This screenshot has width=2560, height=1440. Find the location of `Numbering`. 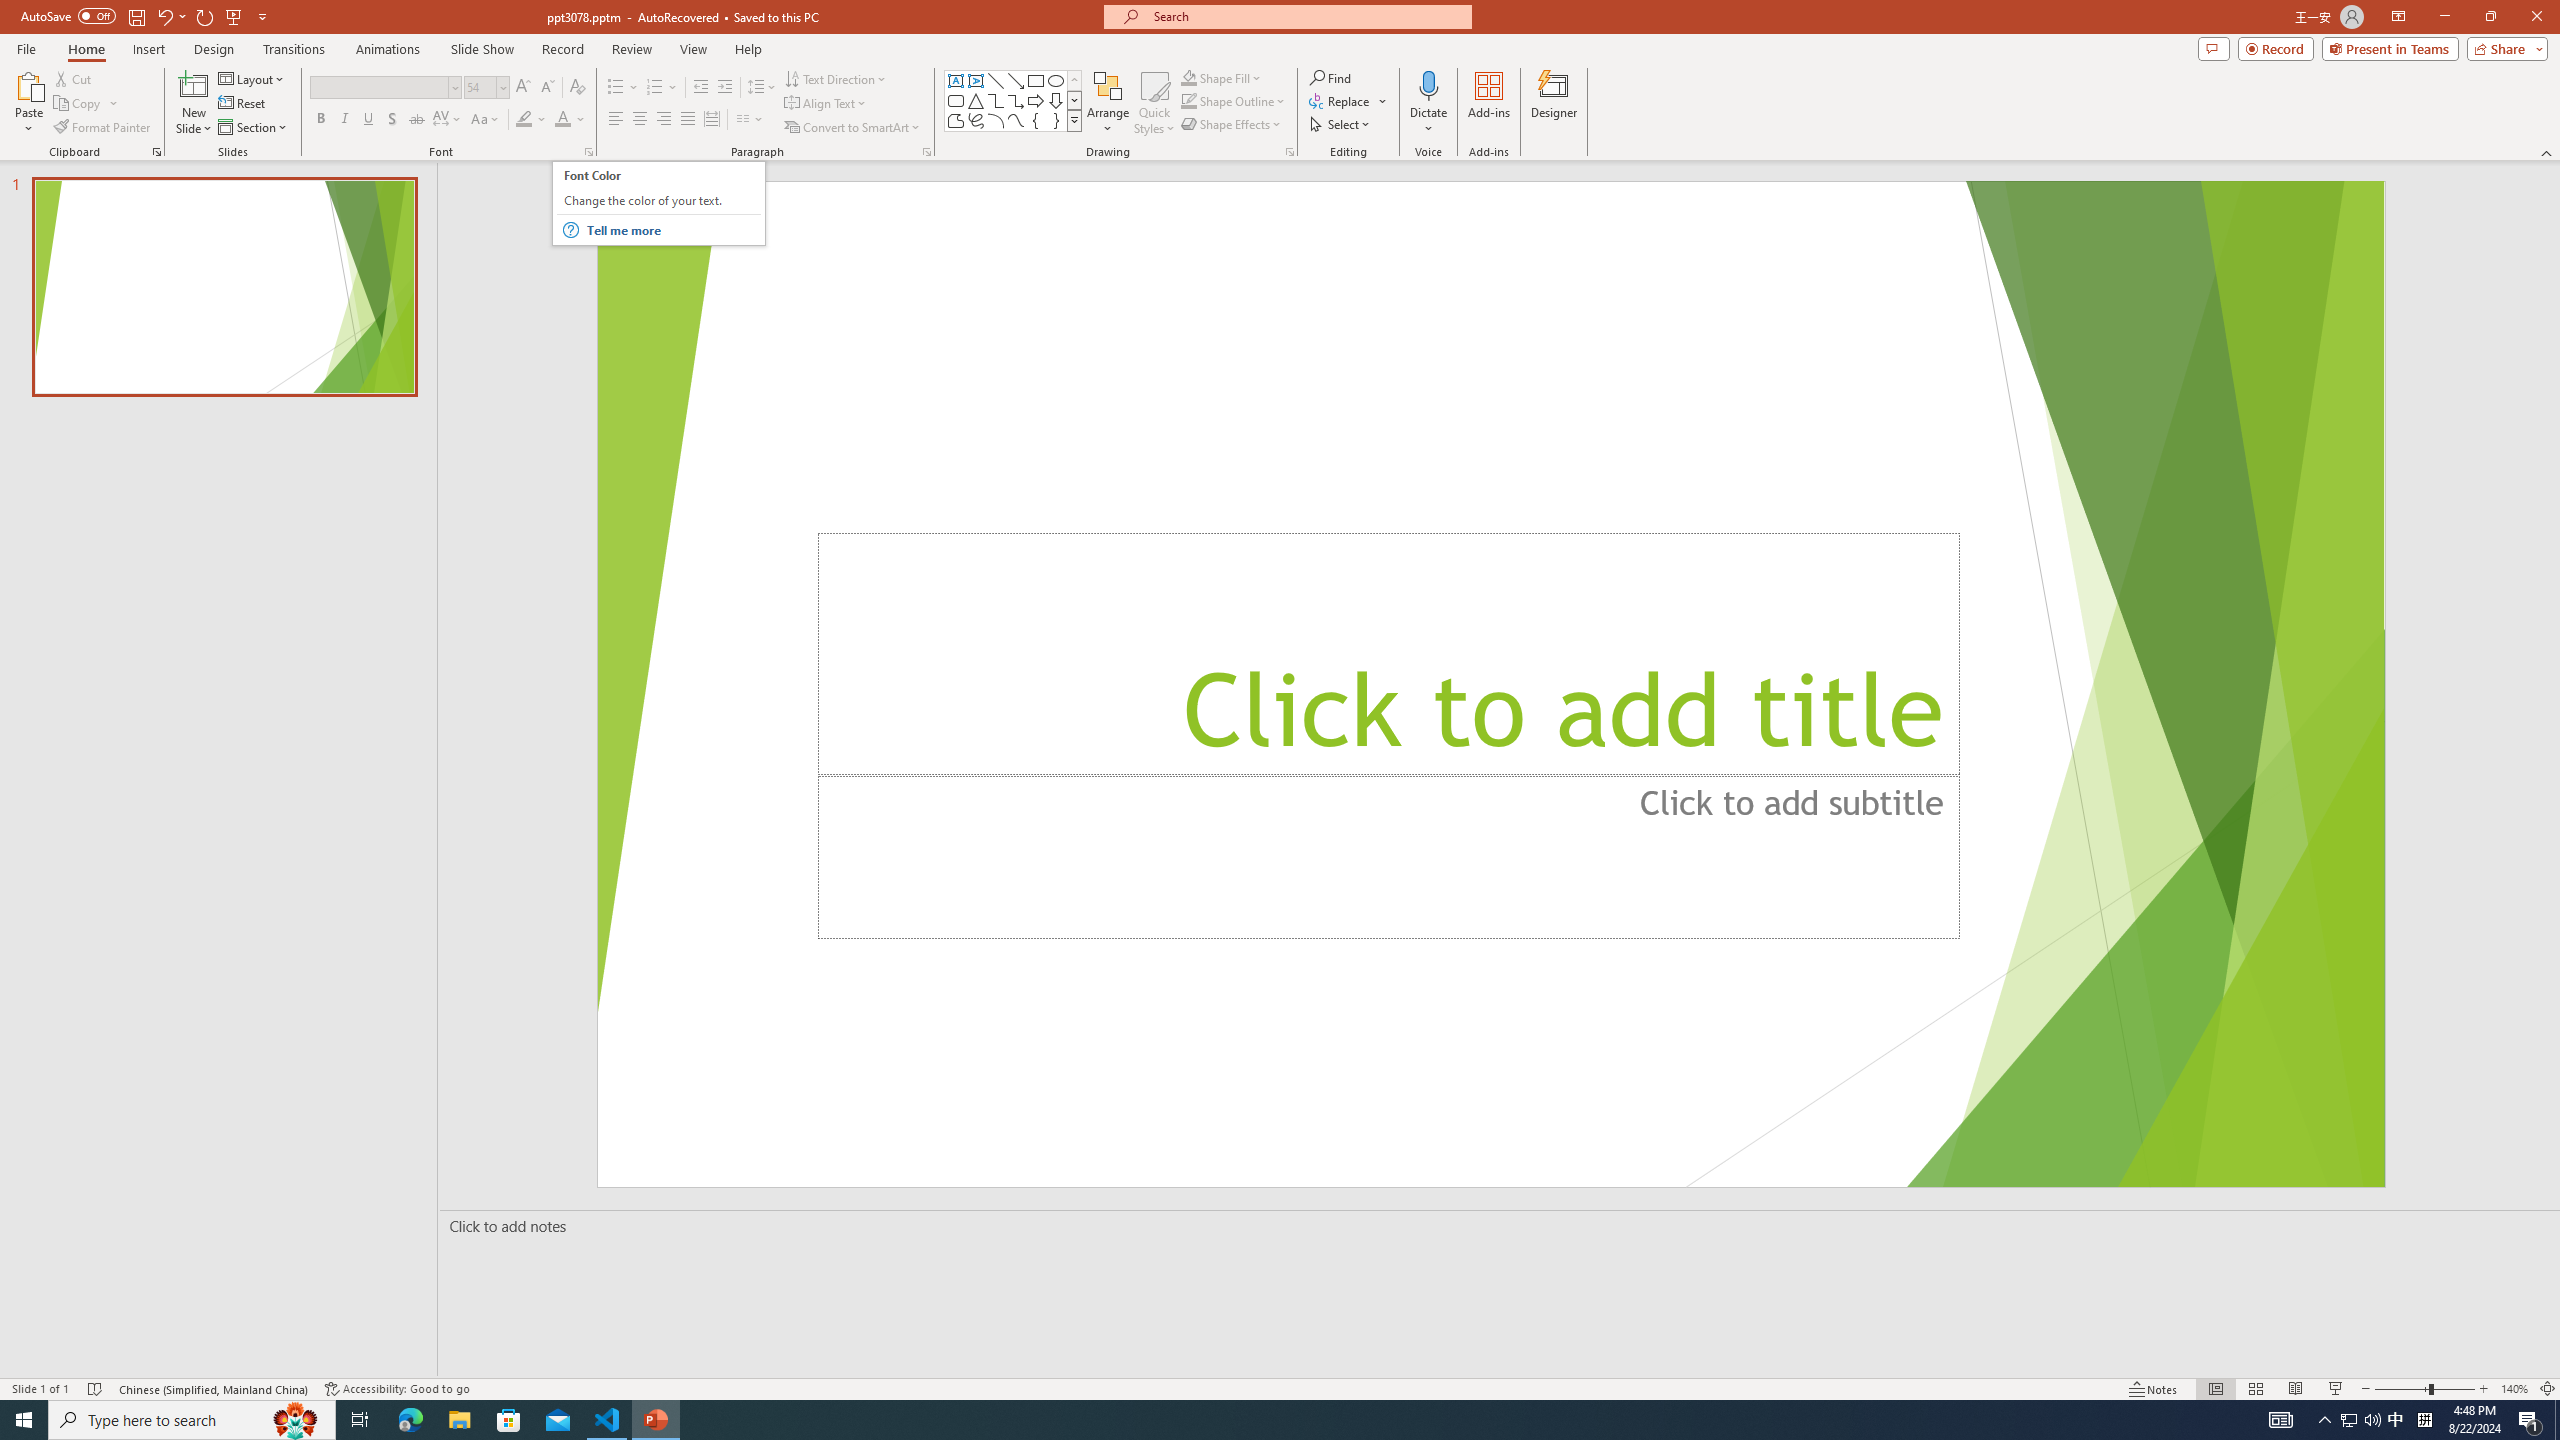

Numbering is located at coordinates (662, 88).